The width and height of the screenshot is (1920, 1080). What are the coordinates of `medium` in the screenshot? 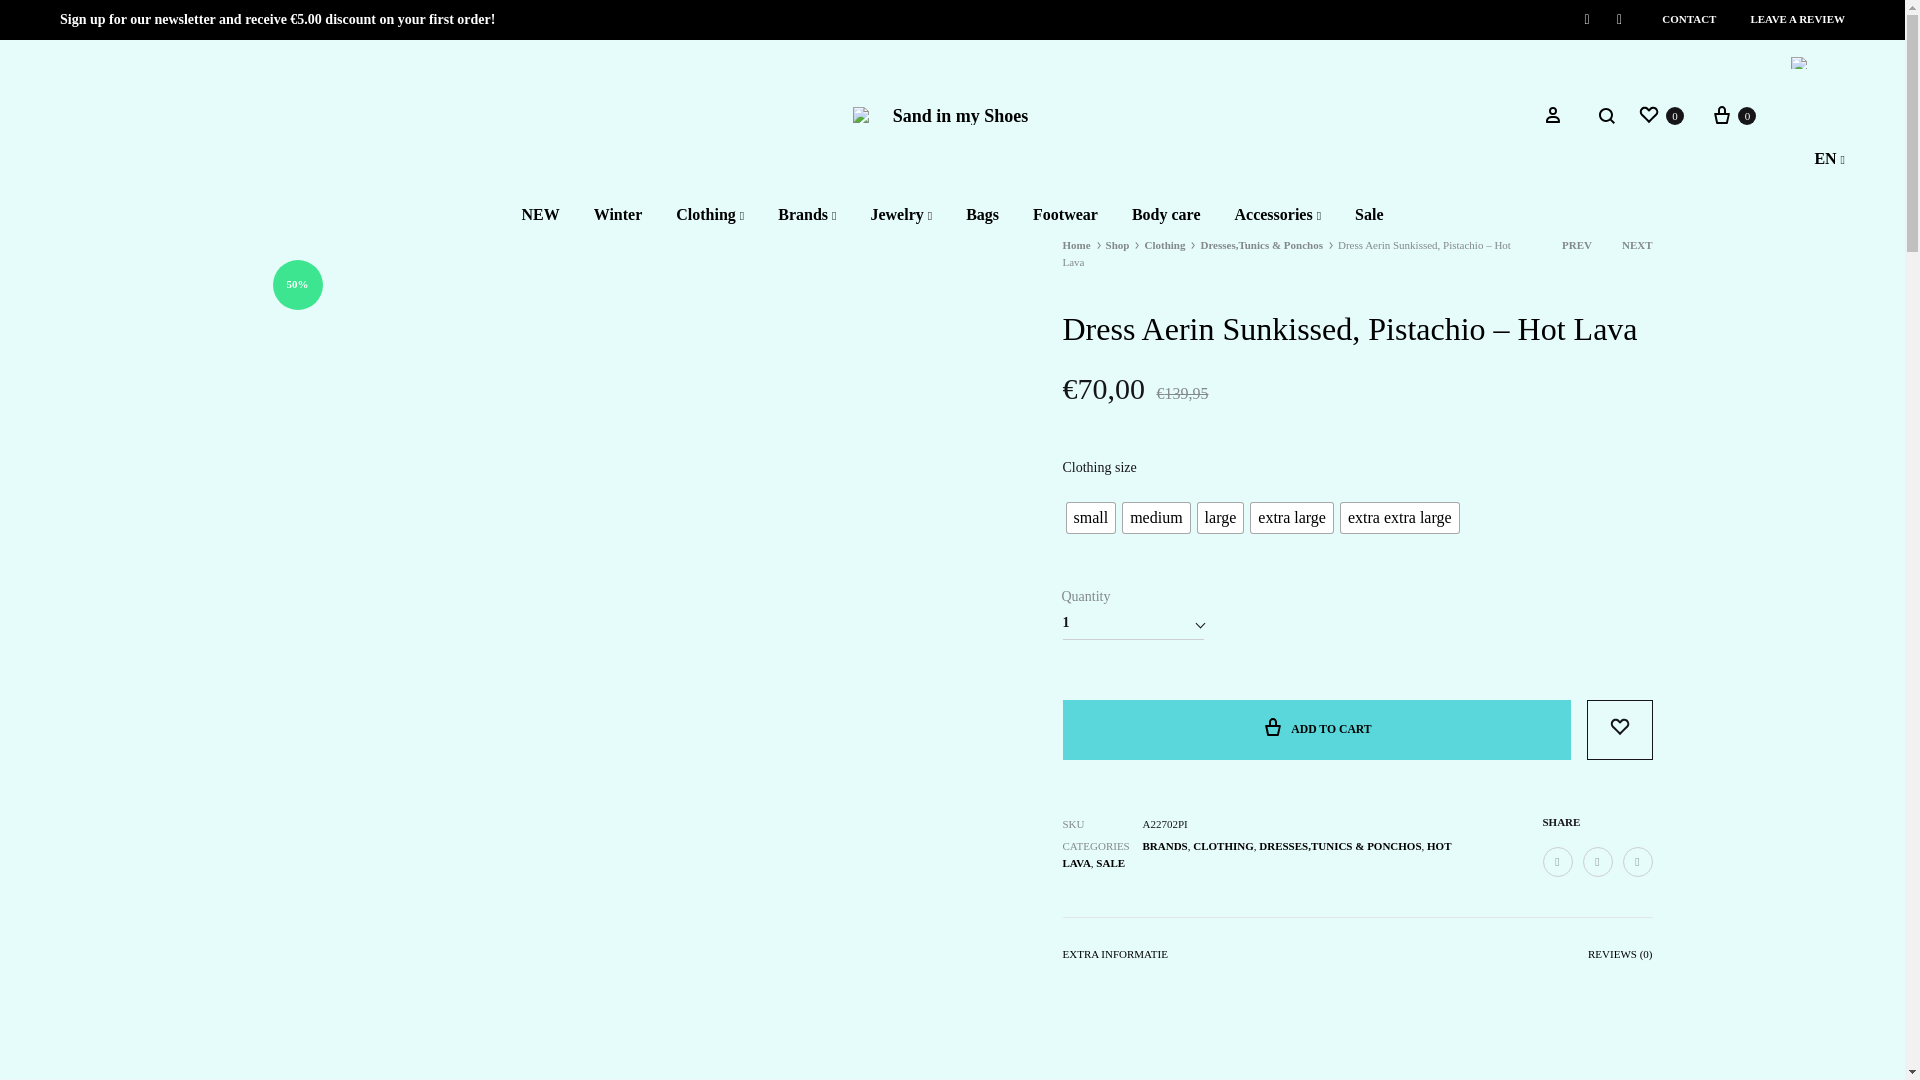 It's located at (1156, 518).